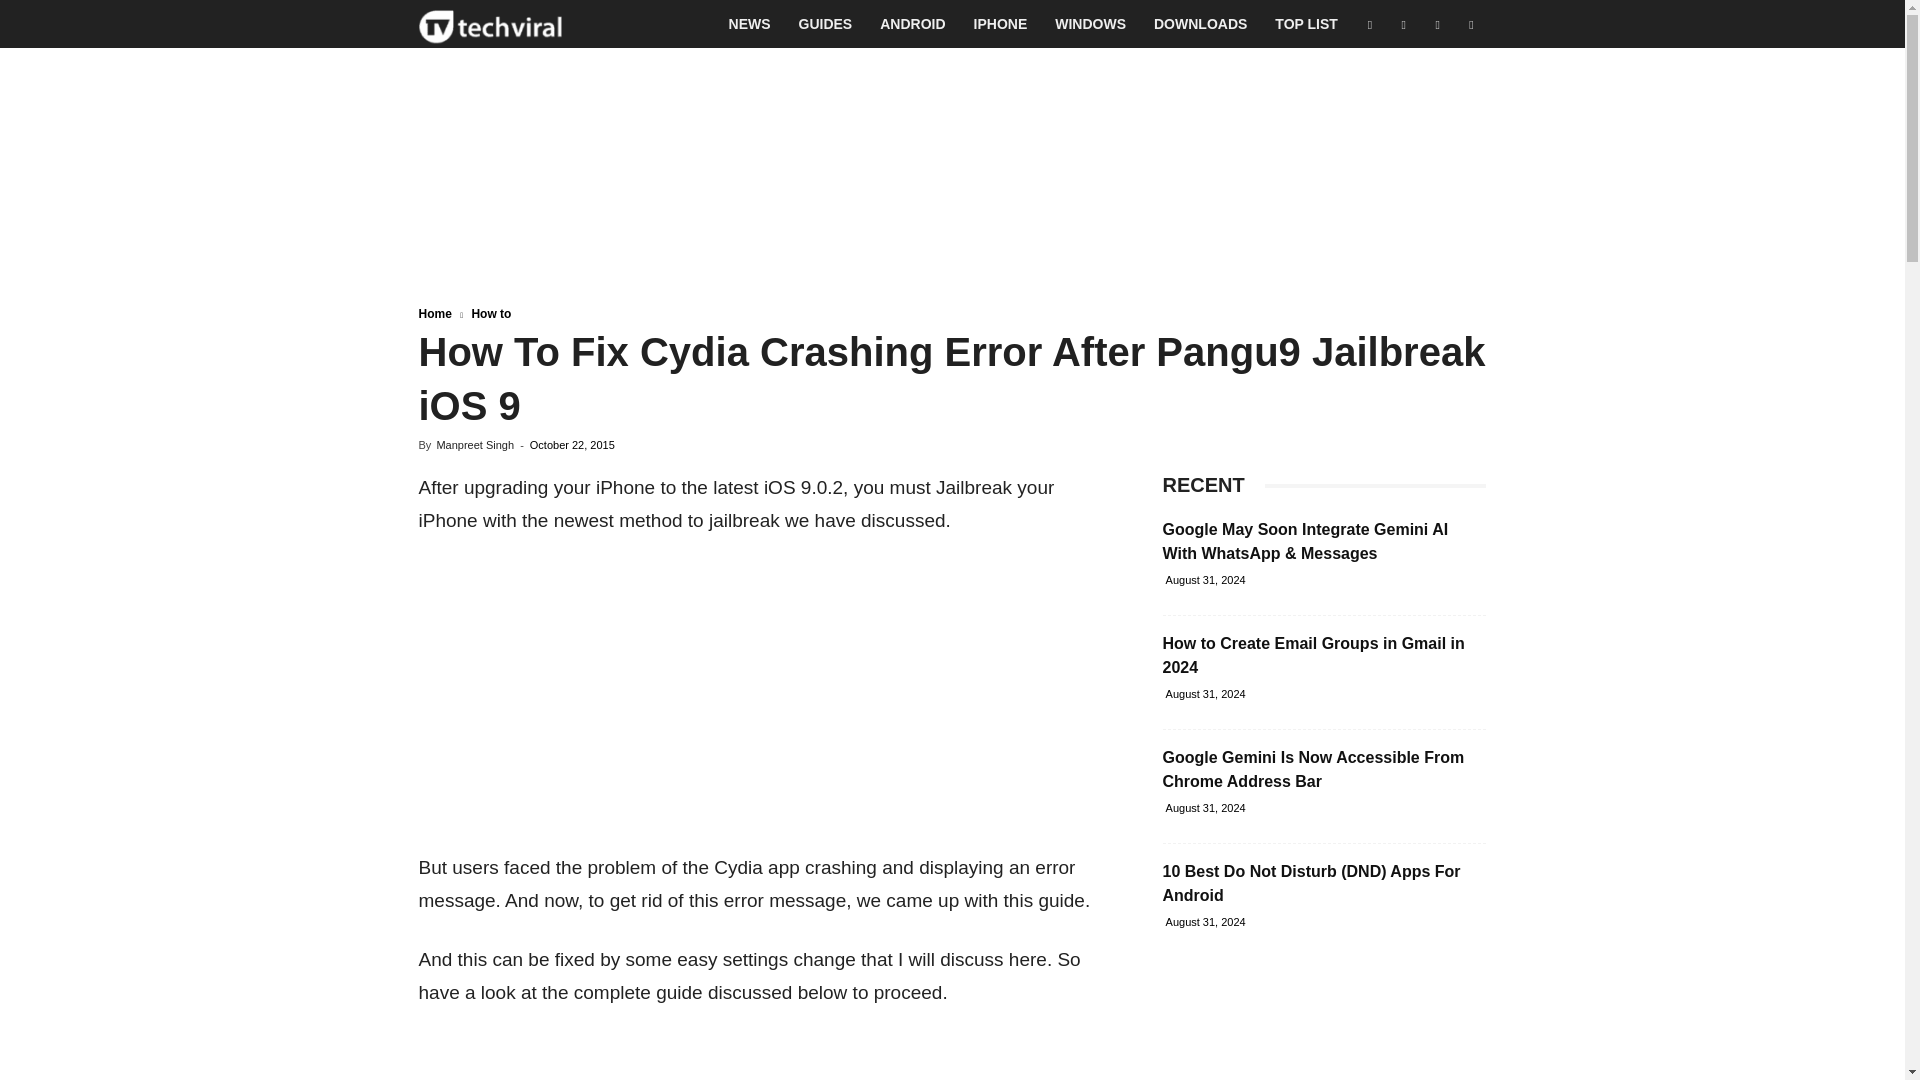 The image size is (1920, 1080). Describe the element at coordinates (1306, 24) in the screenshot. I see `TOP LIST` at that location.